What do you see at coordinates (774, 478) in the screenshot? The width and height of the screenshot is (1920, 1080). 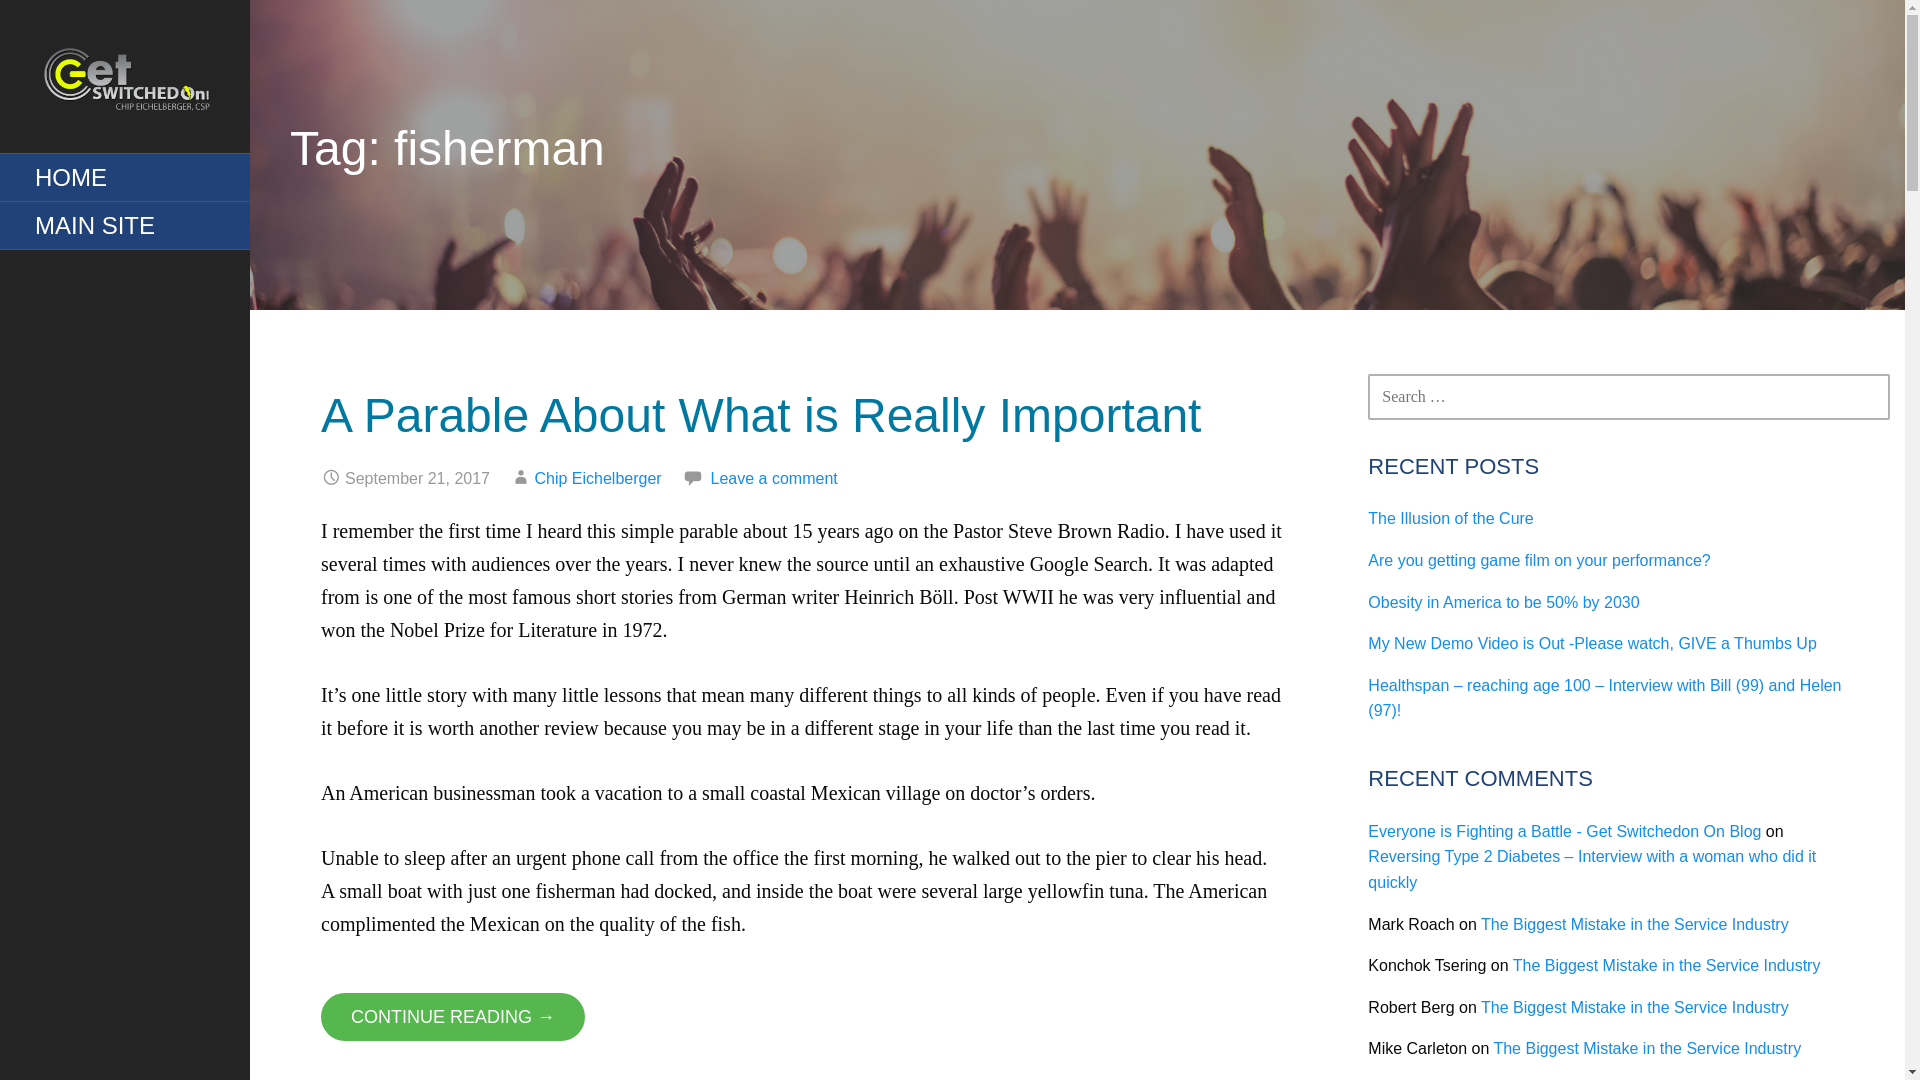 I see `Leave a comment` at bounding box center [774, 478].